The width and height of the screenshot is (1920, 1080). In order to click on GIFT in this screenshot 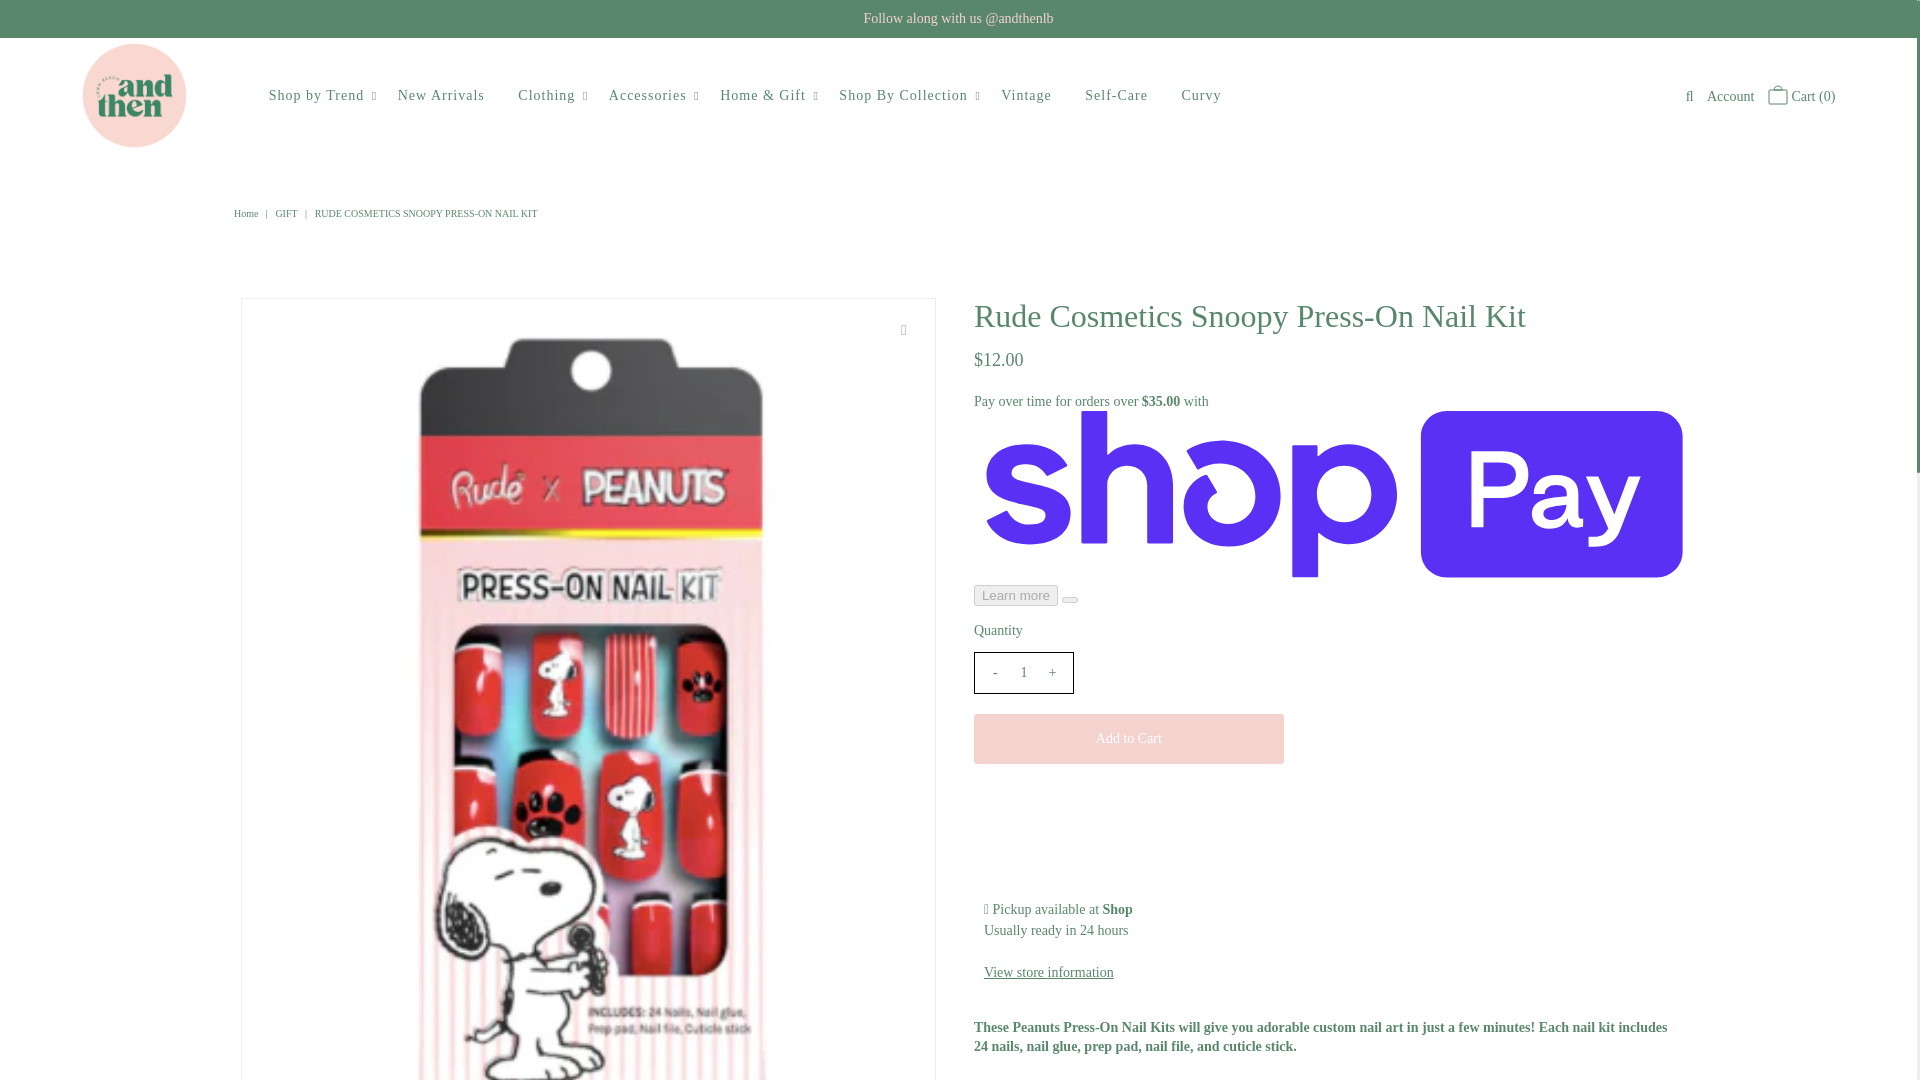, I will do `click(288, 214)`.